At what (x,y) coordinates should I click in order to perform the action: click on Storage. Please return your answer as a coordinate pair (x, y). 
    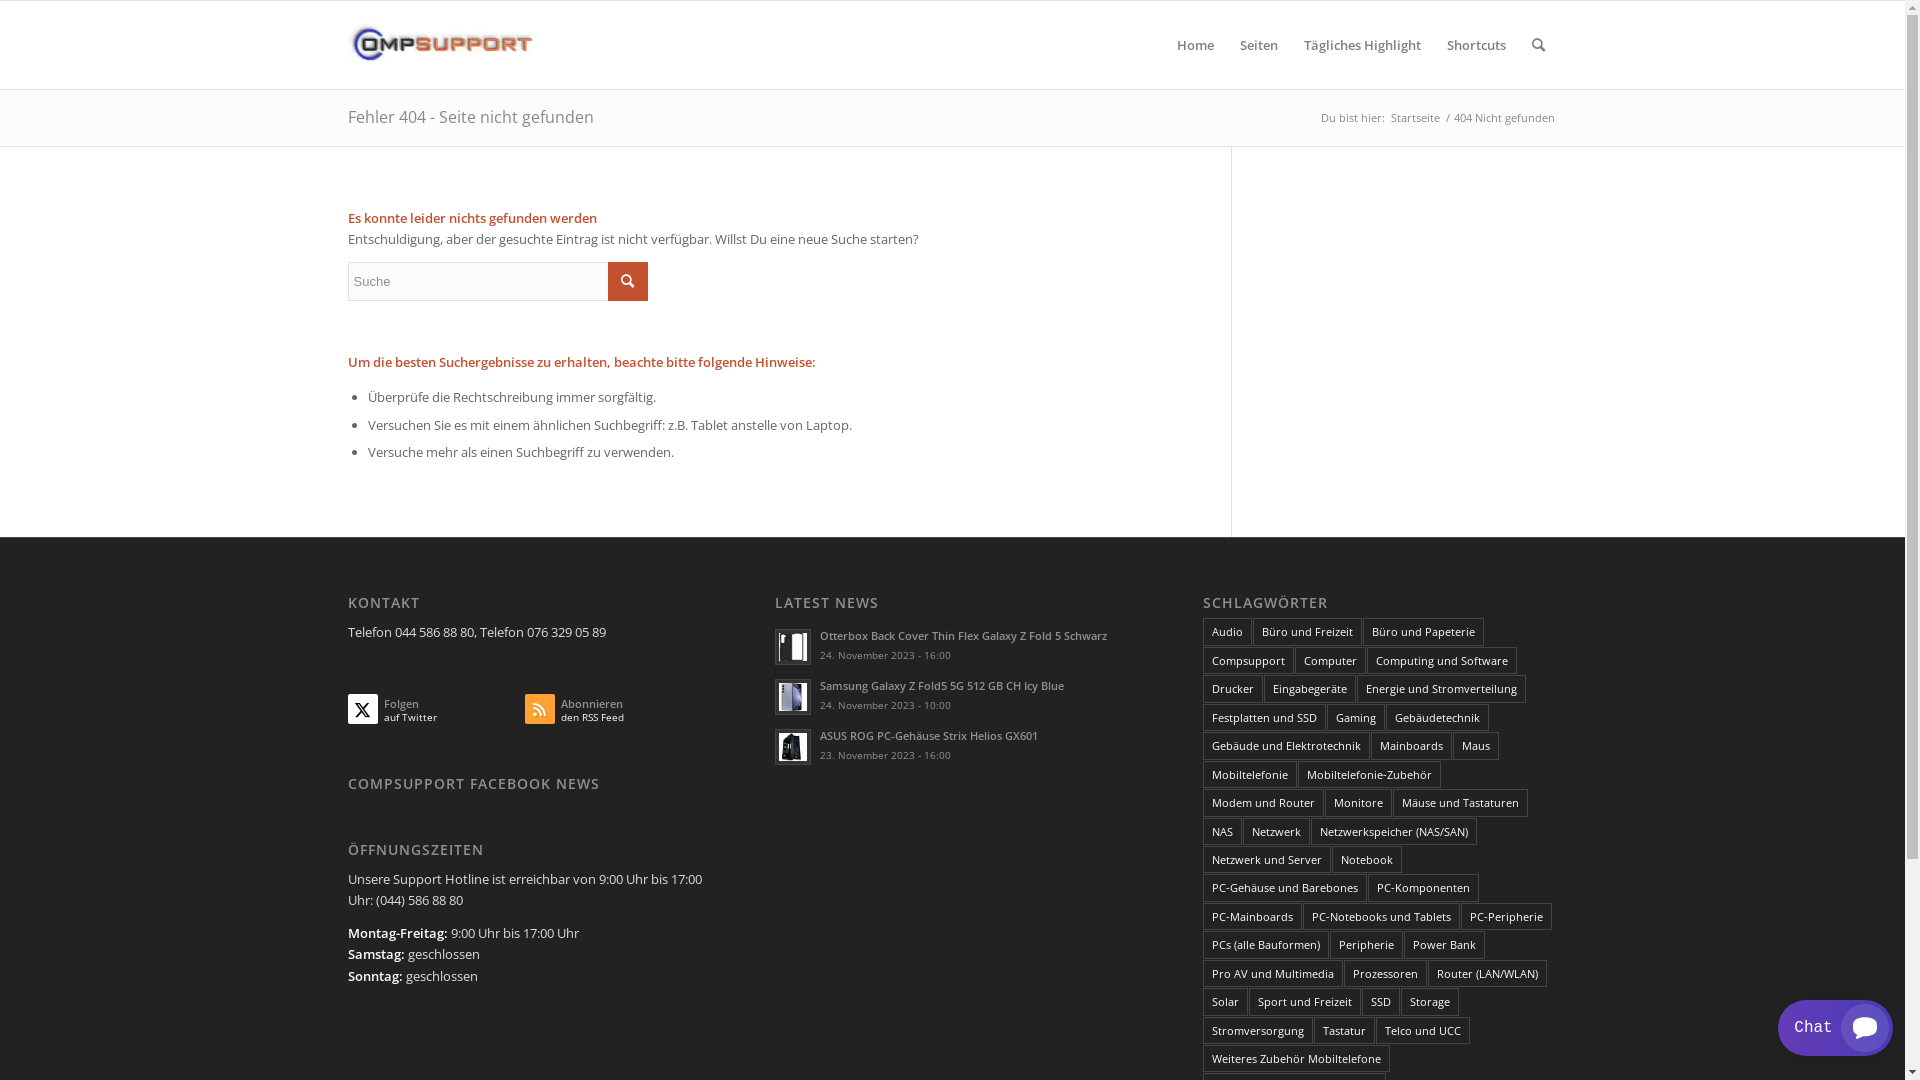
    Looking at the image, I should click on (1430, 1002).